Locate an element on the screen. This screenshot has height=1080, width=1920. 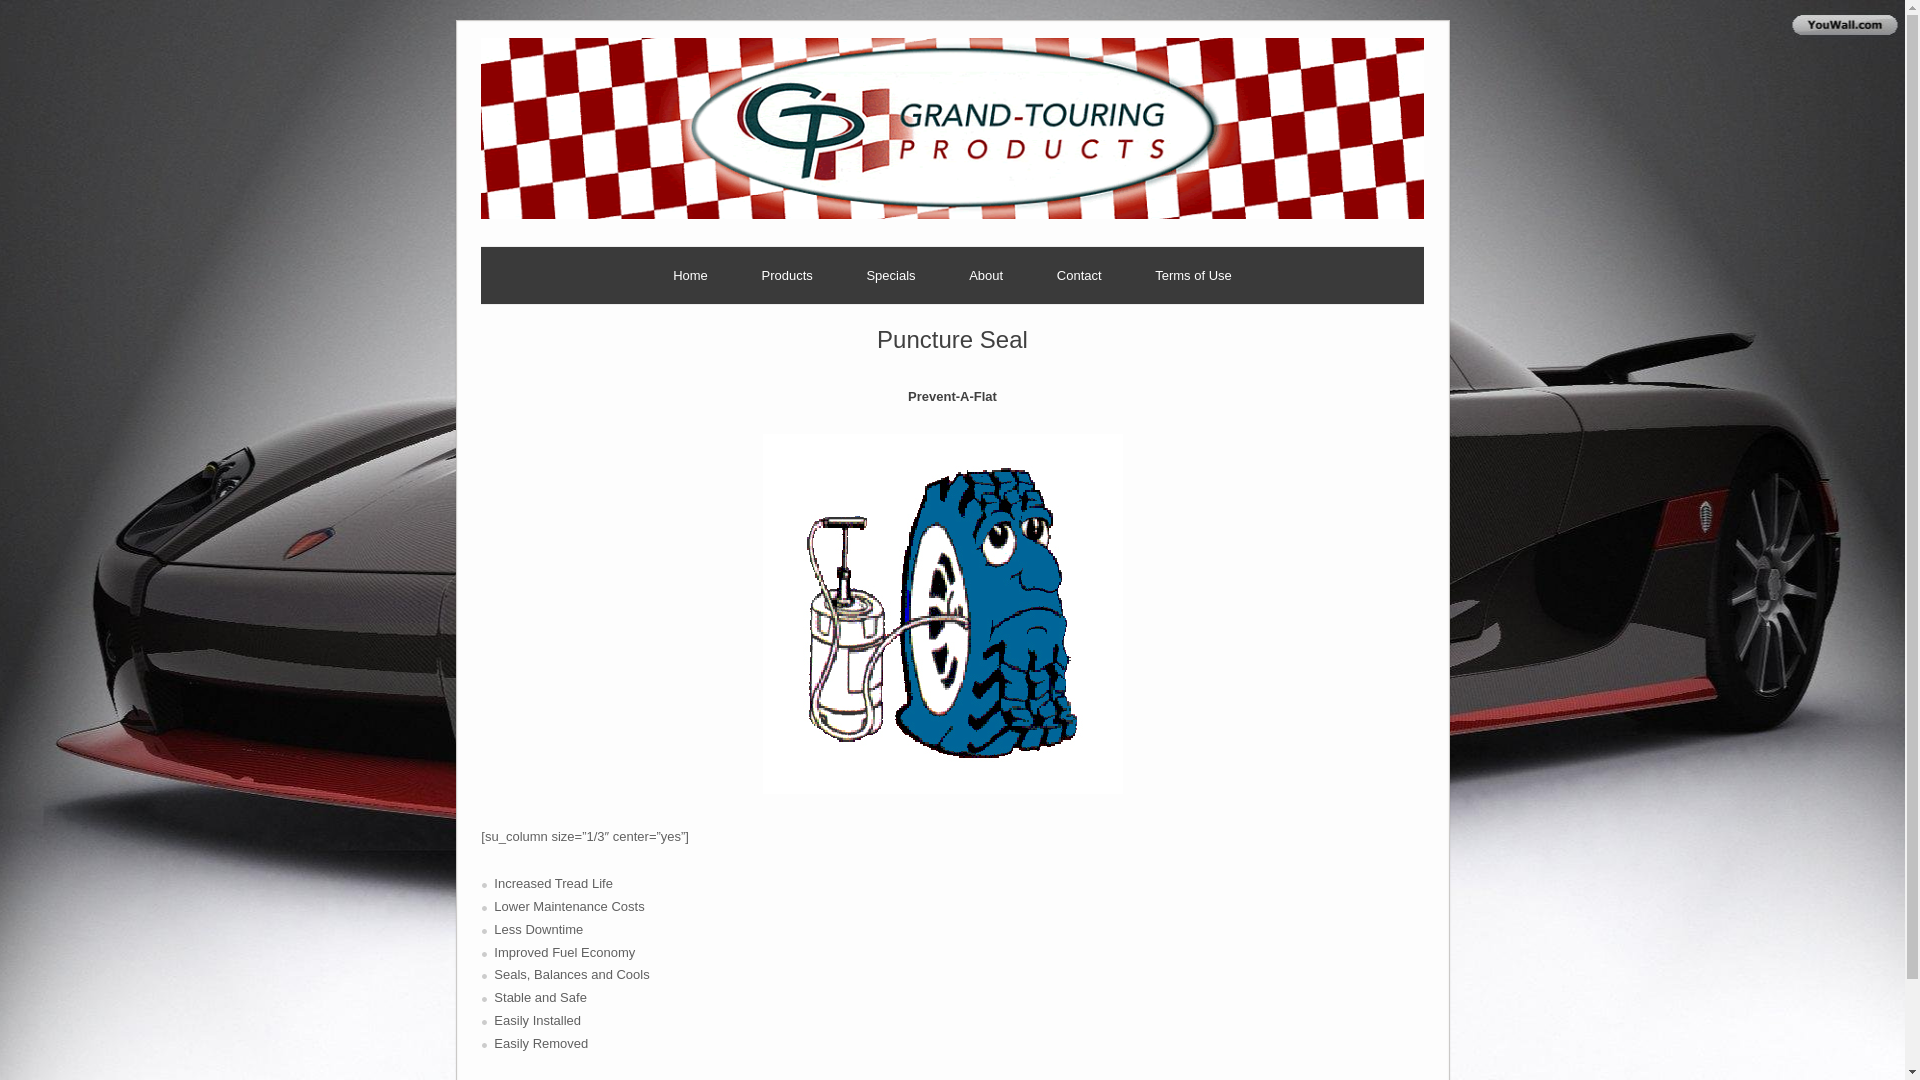
Contact is located at coordinates (1080, 276).